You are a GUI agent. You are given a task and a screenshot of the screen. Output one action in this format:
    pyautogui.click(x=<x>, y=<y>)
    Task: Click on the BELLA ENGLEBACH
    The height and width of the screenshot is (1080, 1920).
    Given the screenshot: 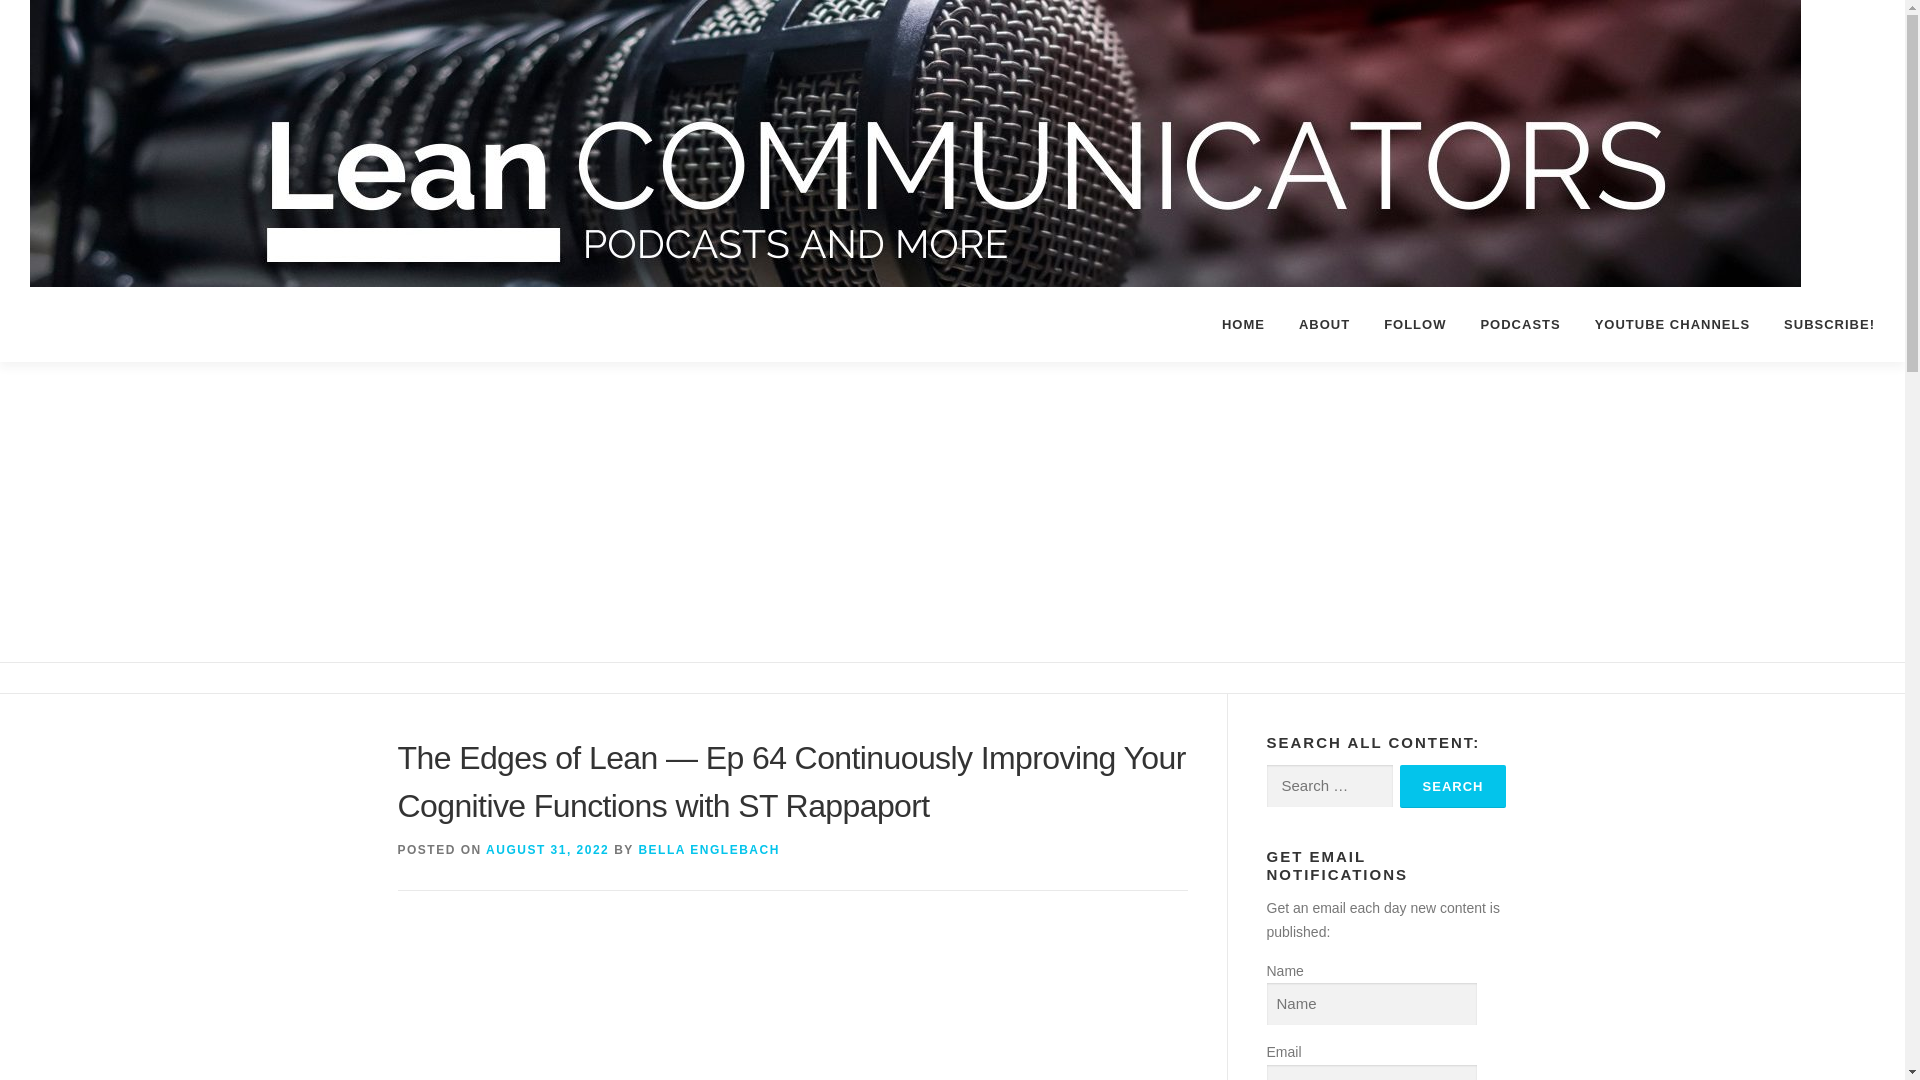 What is the action you would take?
    pyautogui.click(x=708, y=850)
    